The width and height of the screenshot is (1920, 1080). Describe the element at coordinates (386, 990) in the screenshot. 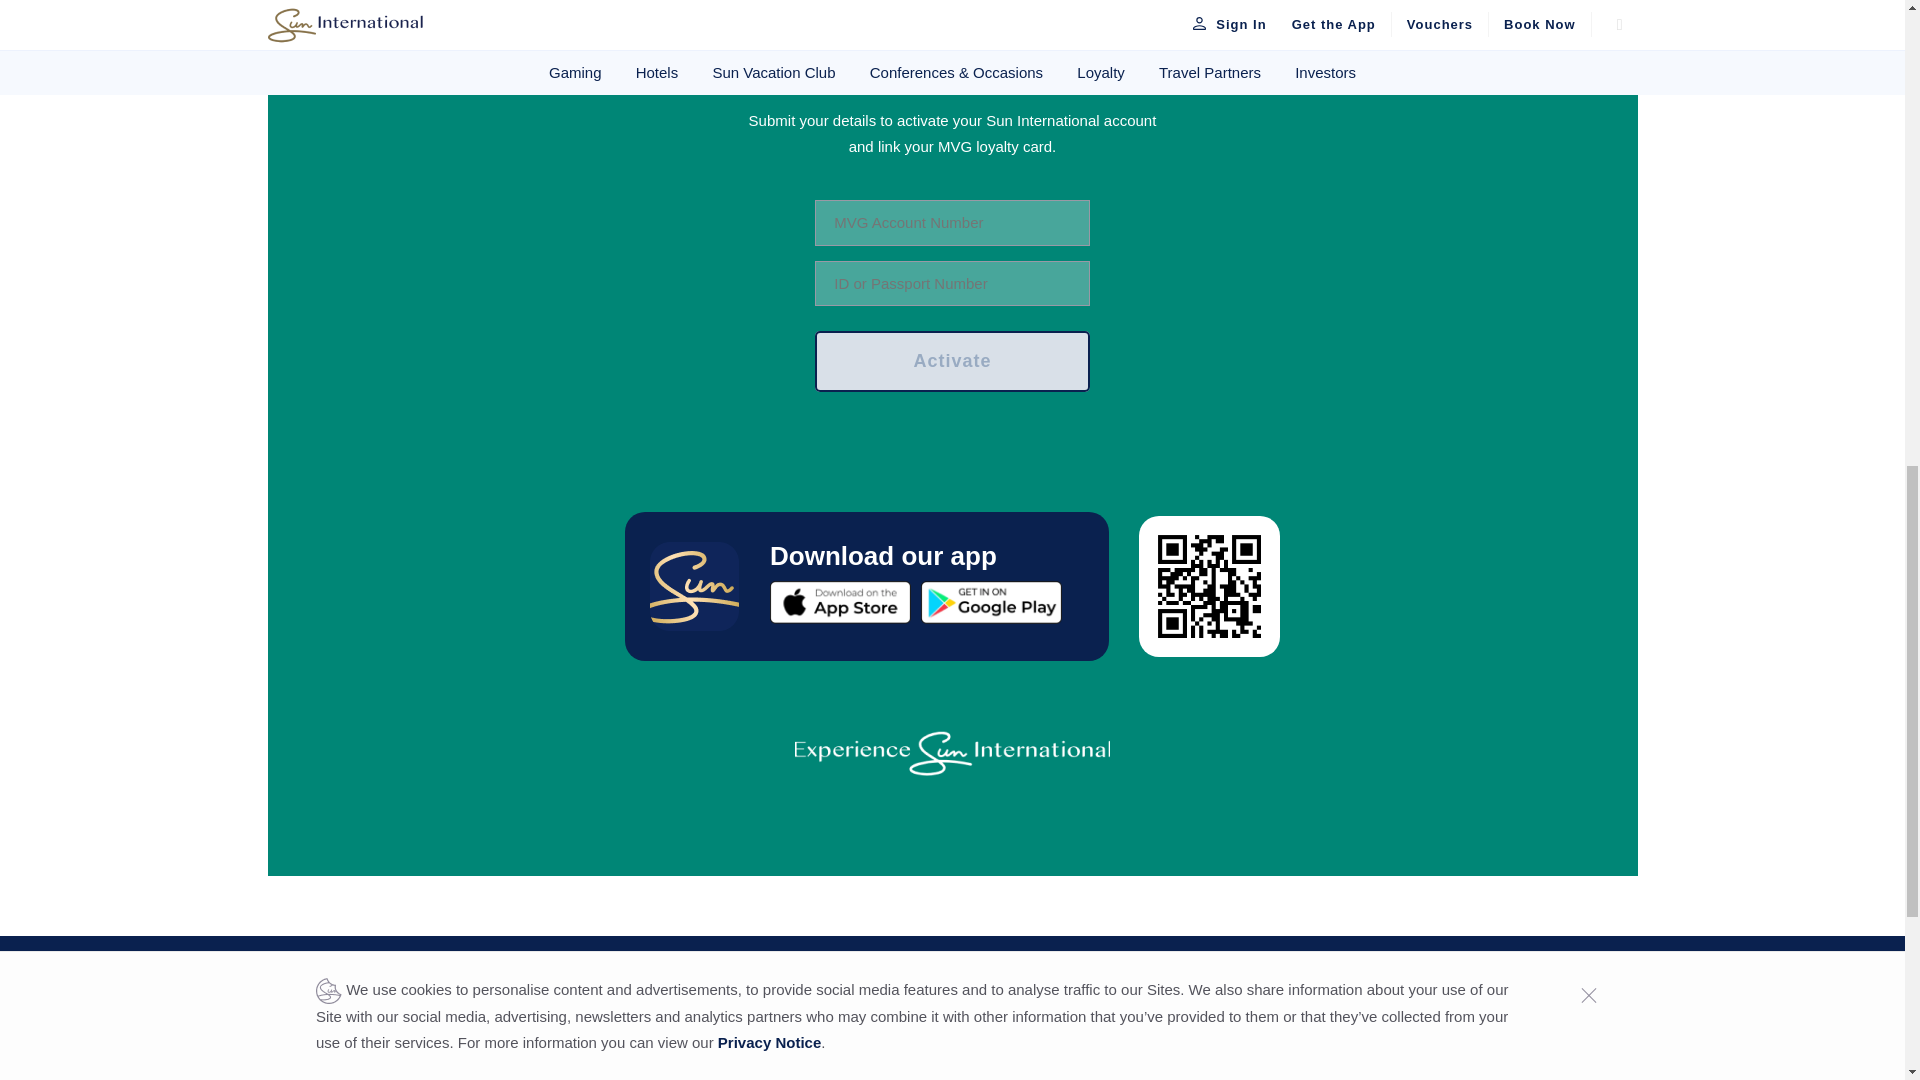

I see `Sun International` at that location.